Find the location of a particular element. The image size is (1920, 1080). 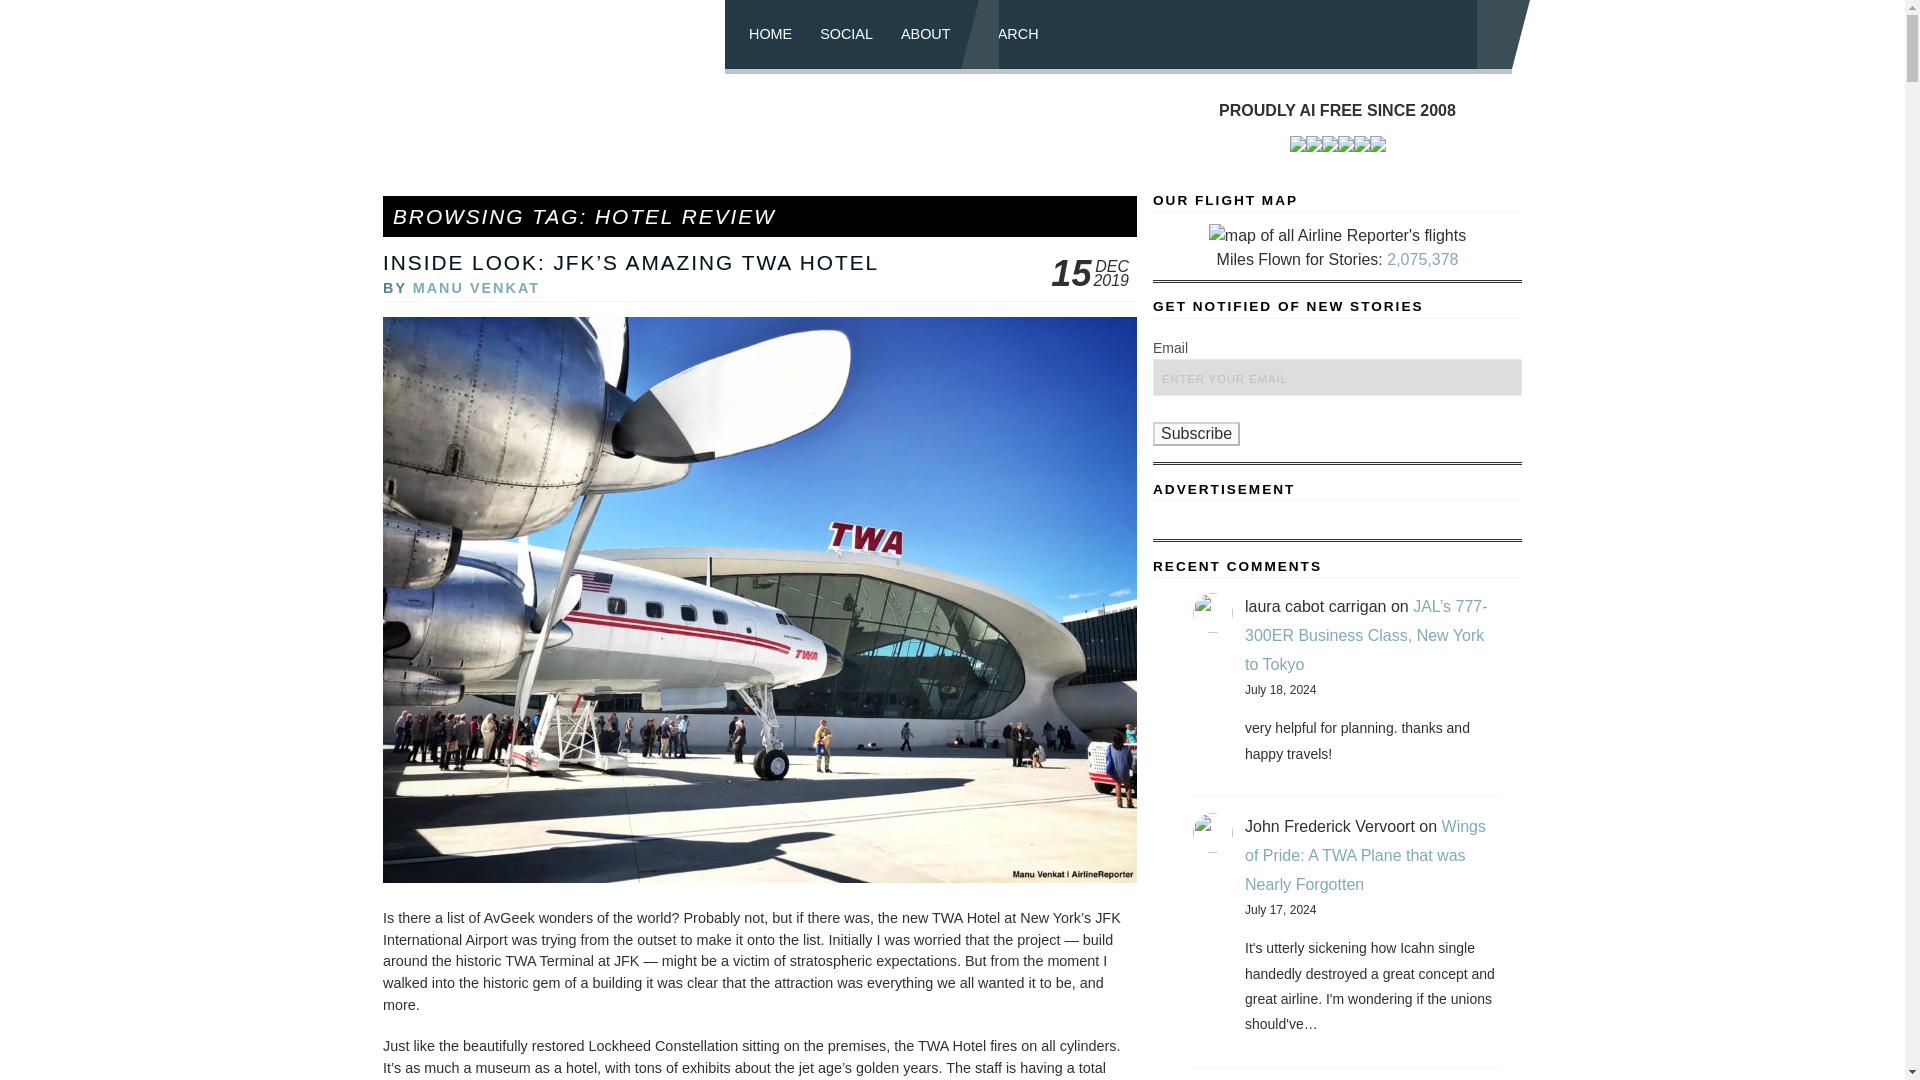

Posts by Manu Venkat is located at coordinates (476, 287).